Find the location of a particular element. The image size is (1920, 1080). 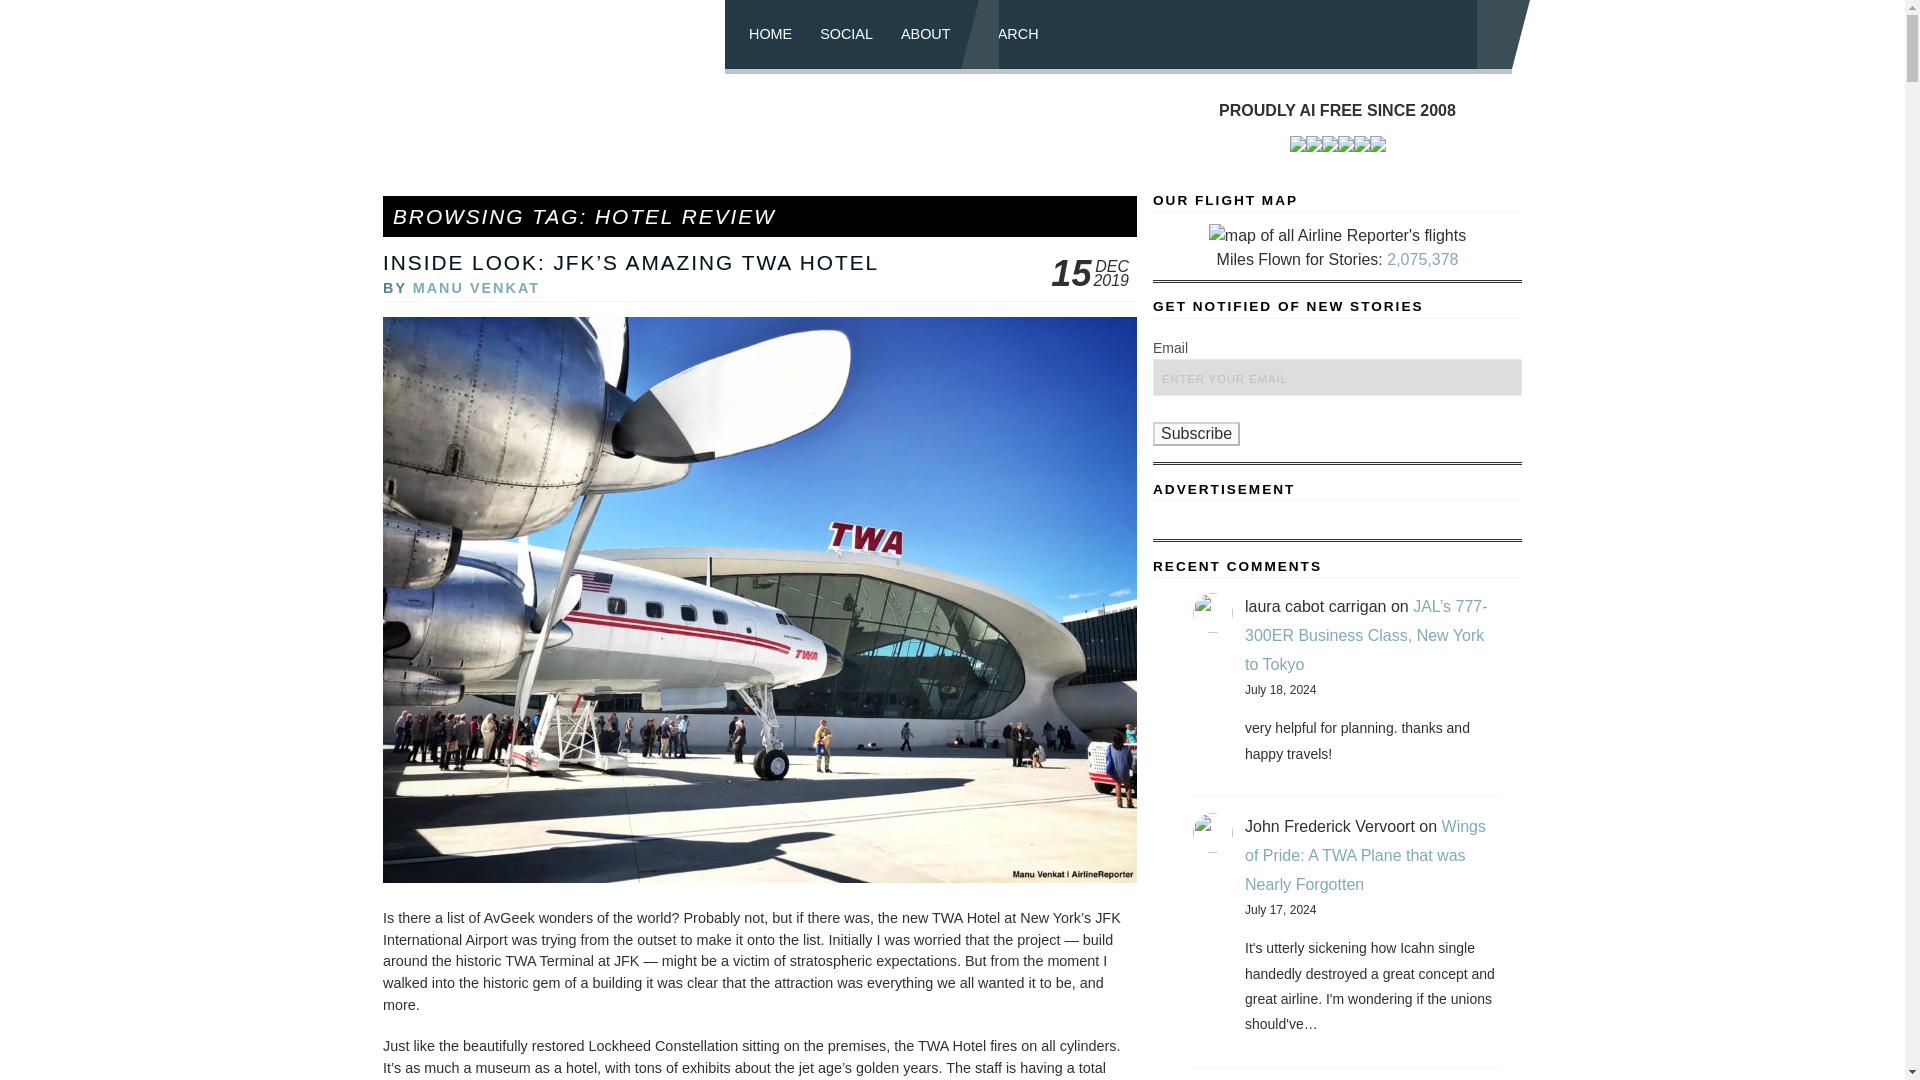

Posts by Manu Venkat is located at coordinates (476, 287).